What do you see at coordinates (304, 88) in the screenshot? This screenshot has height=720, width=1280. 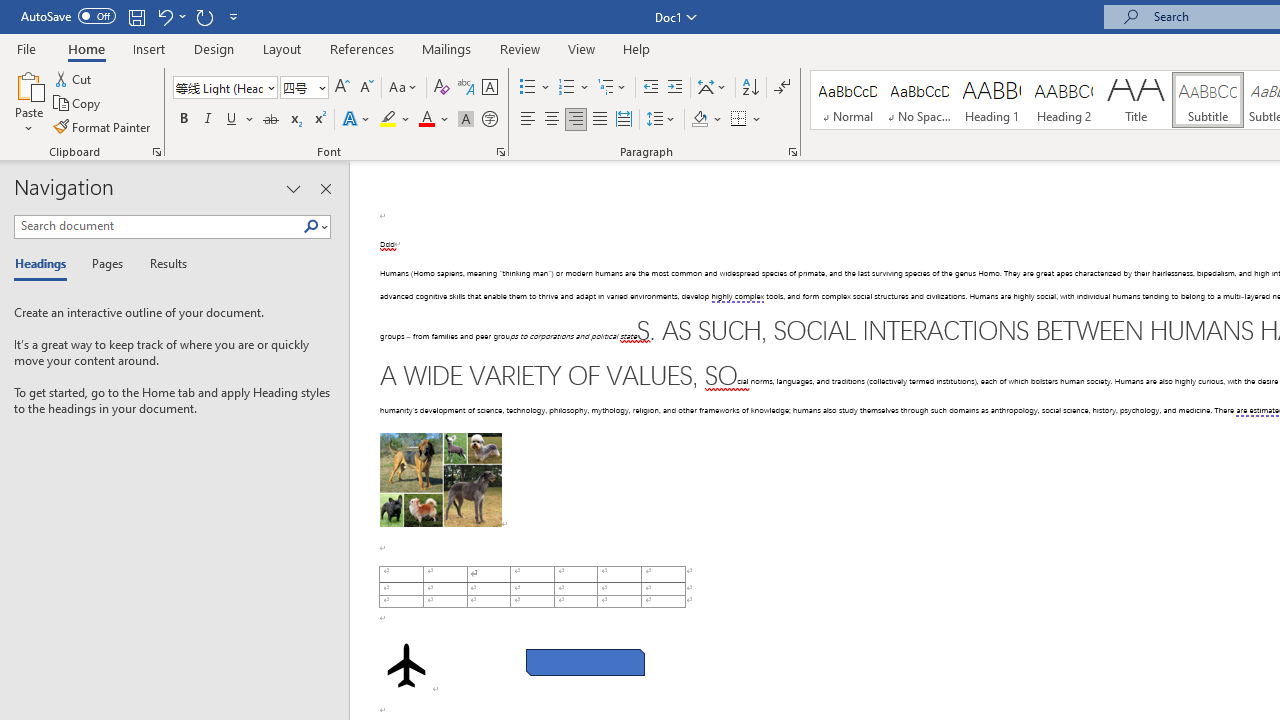 I see `Font Size` at bounding box center [304, 88].